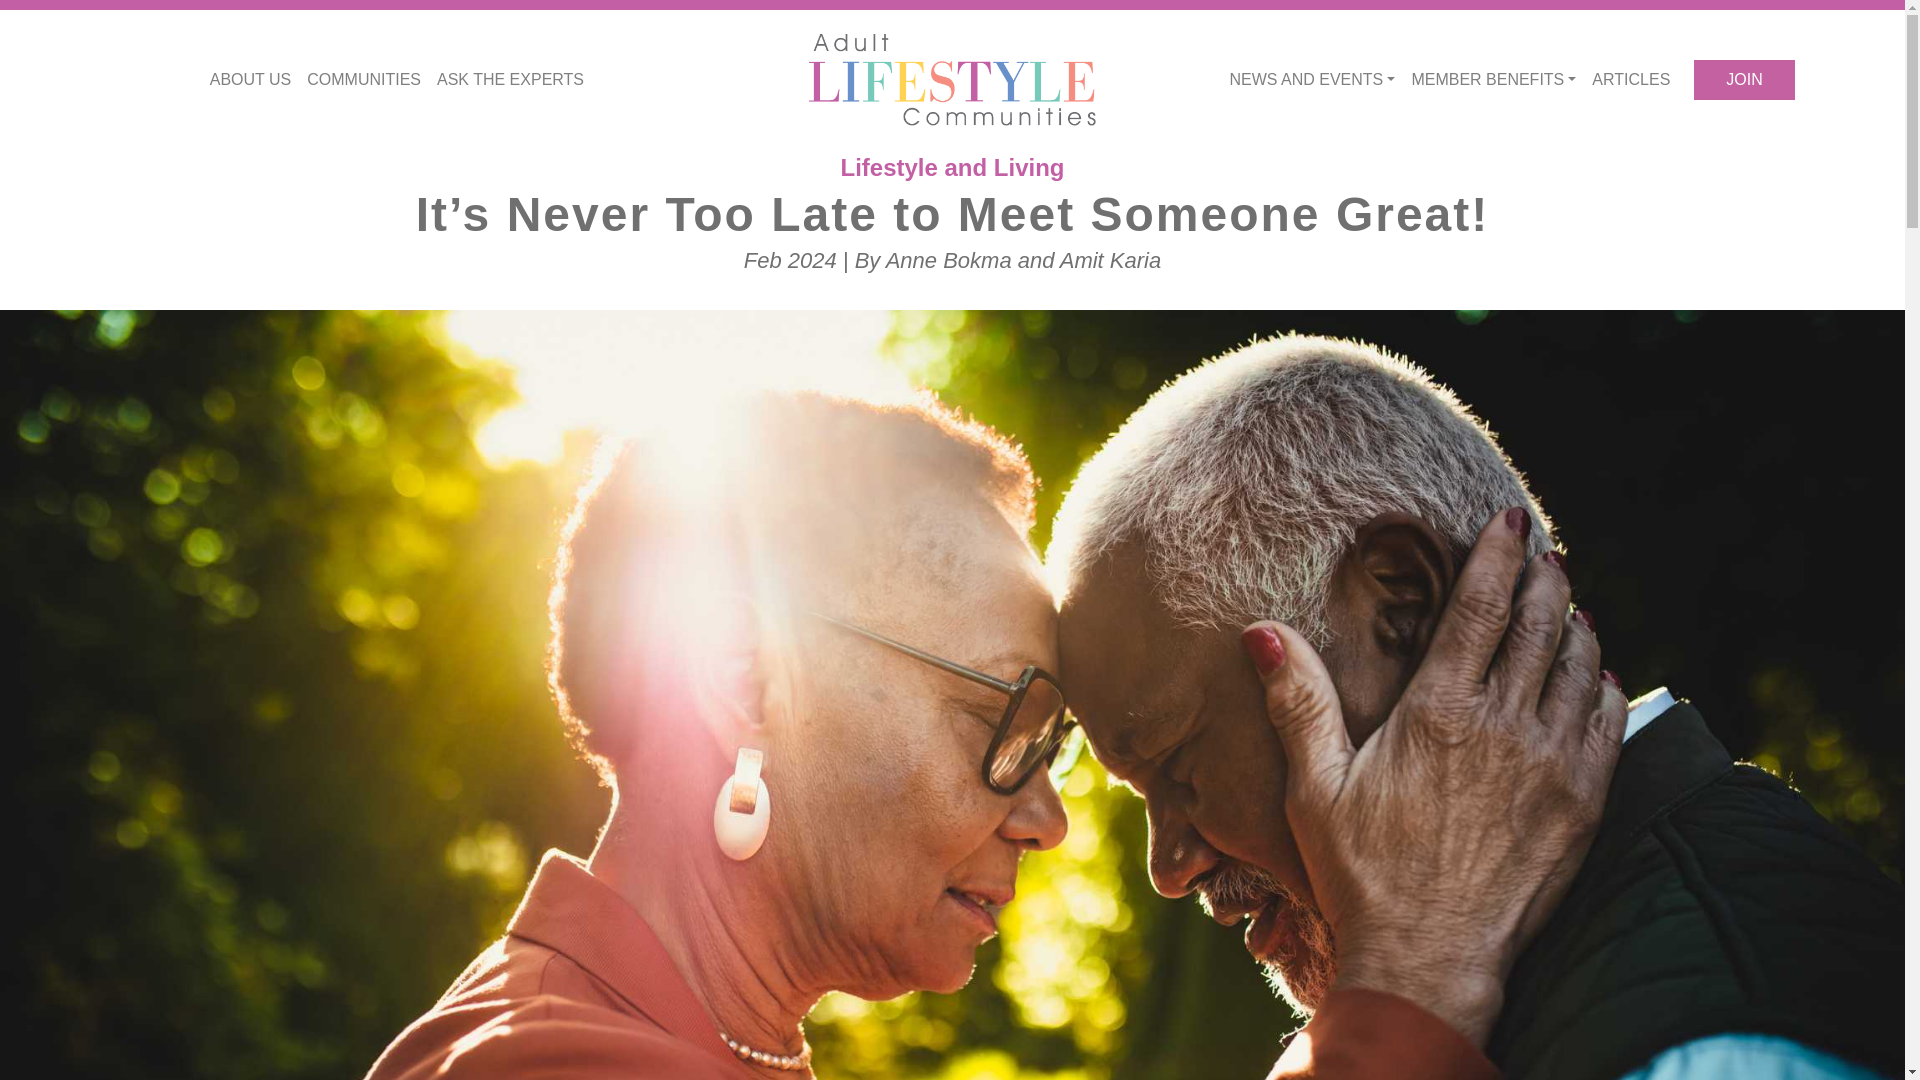  What do you see at coordinates (510, 80) in the screenshot?
I see `Ask The Experts` at bounding box center [510, 80].